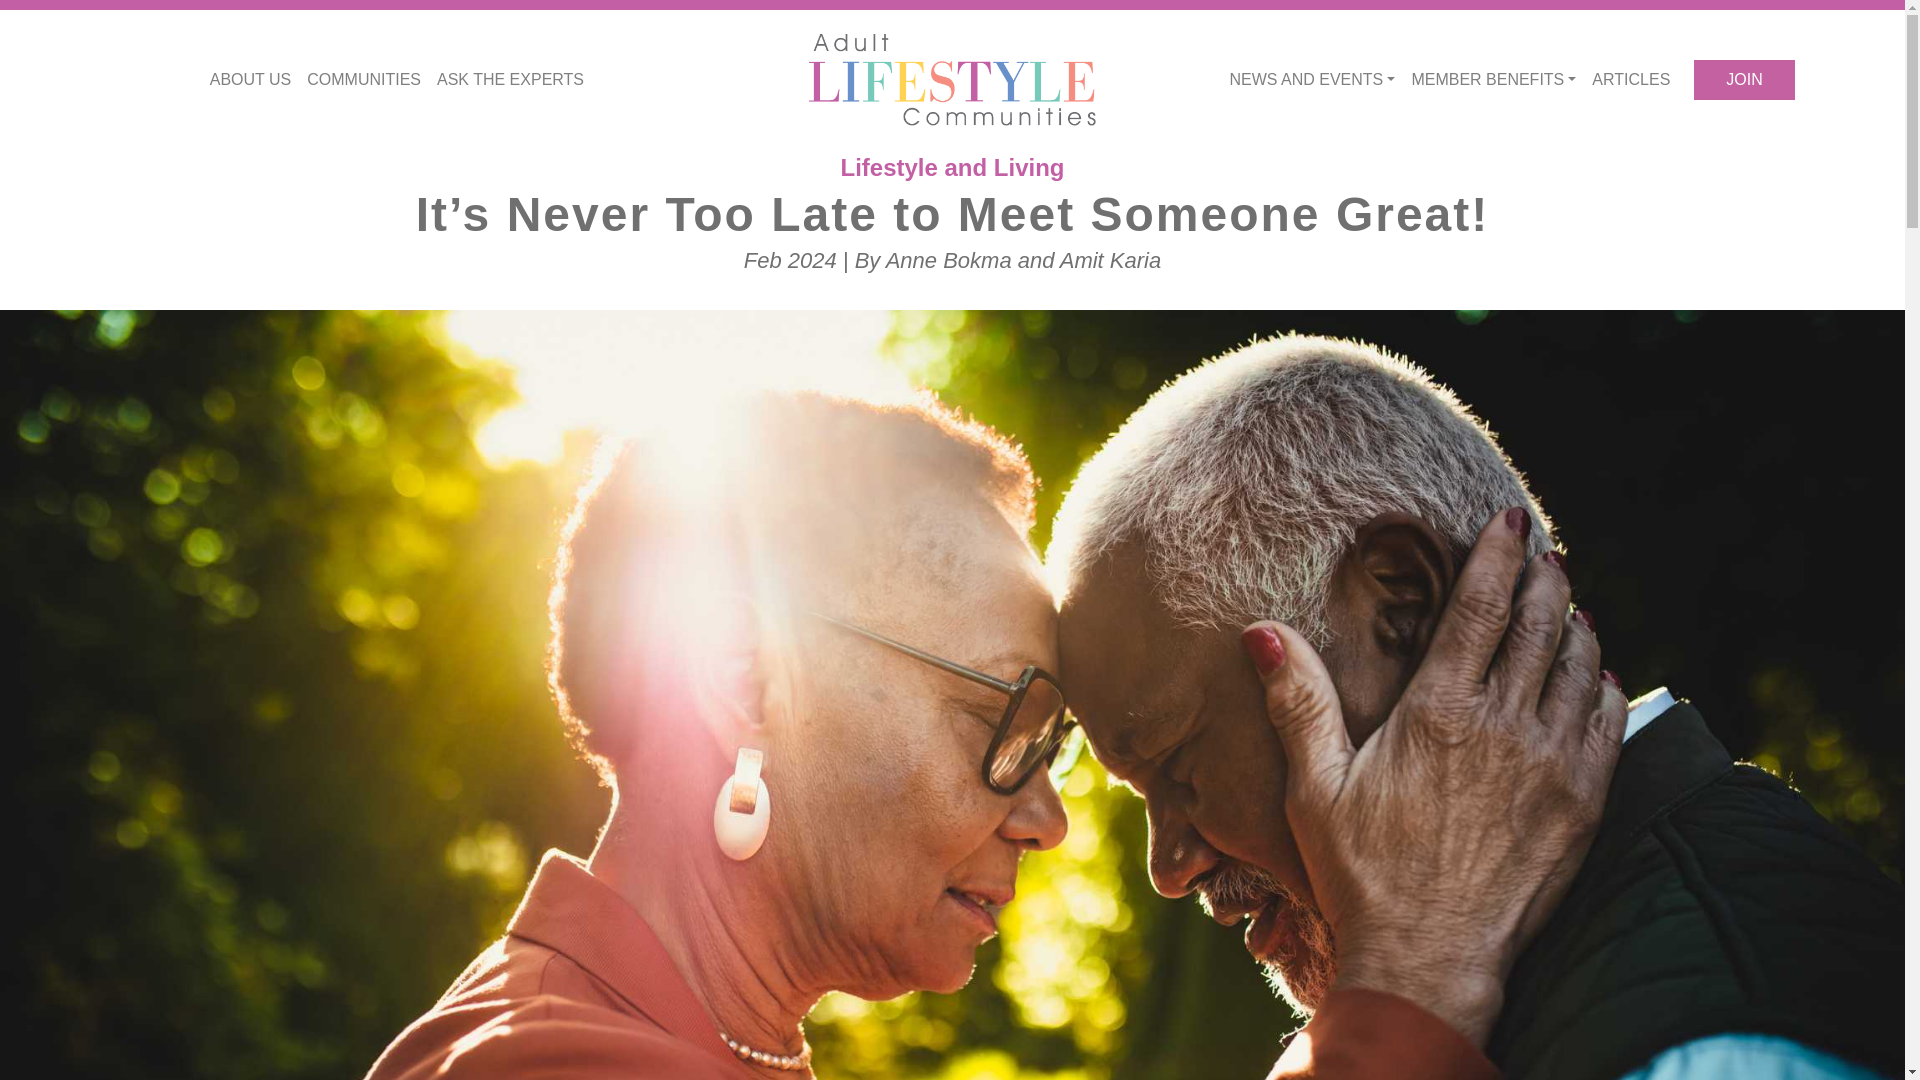  What do you see at coordinates (510, 80) in the screenshot?
I see `Ask The Experts` at bounding box center [510, 80].